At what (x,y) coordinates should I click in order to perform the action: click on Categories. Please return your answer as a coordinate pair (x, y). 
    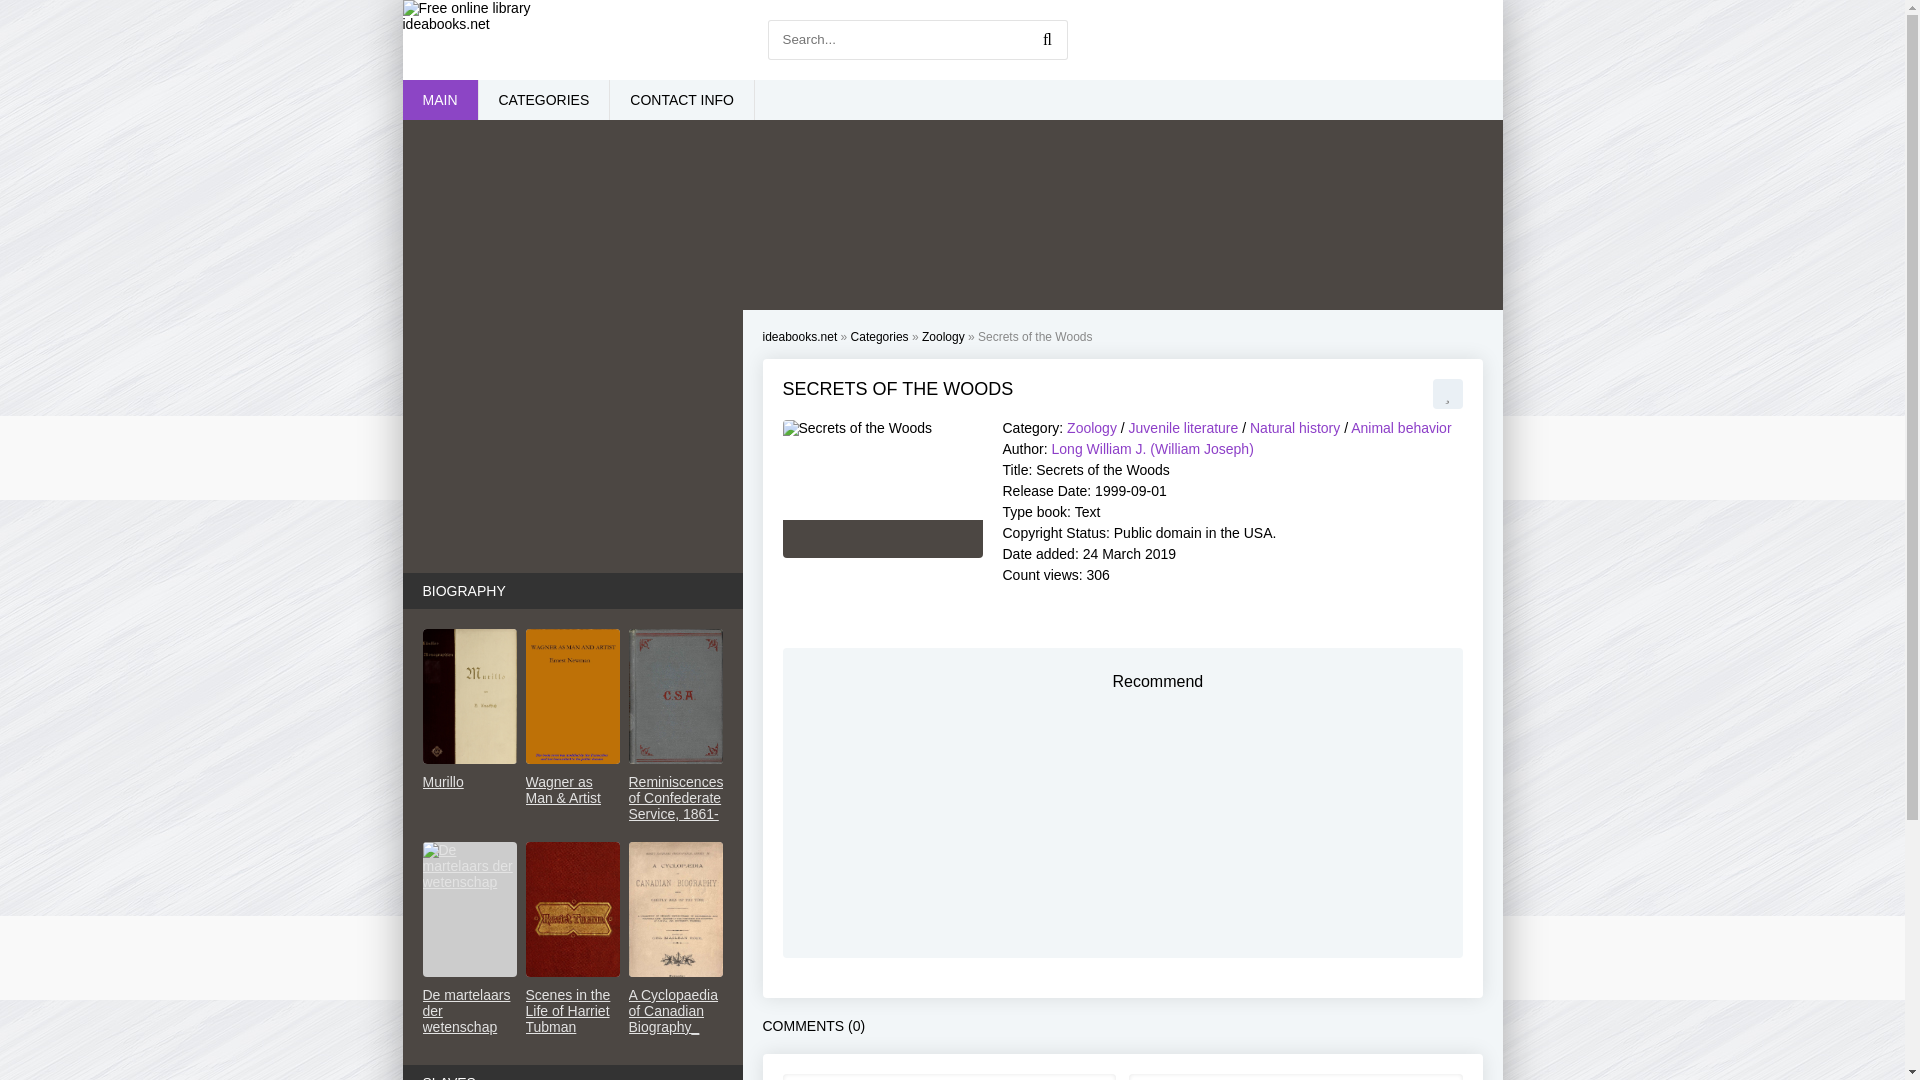
    Looking at the image, I should click on (879, 337).